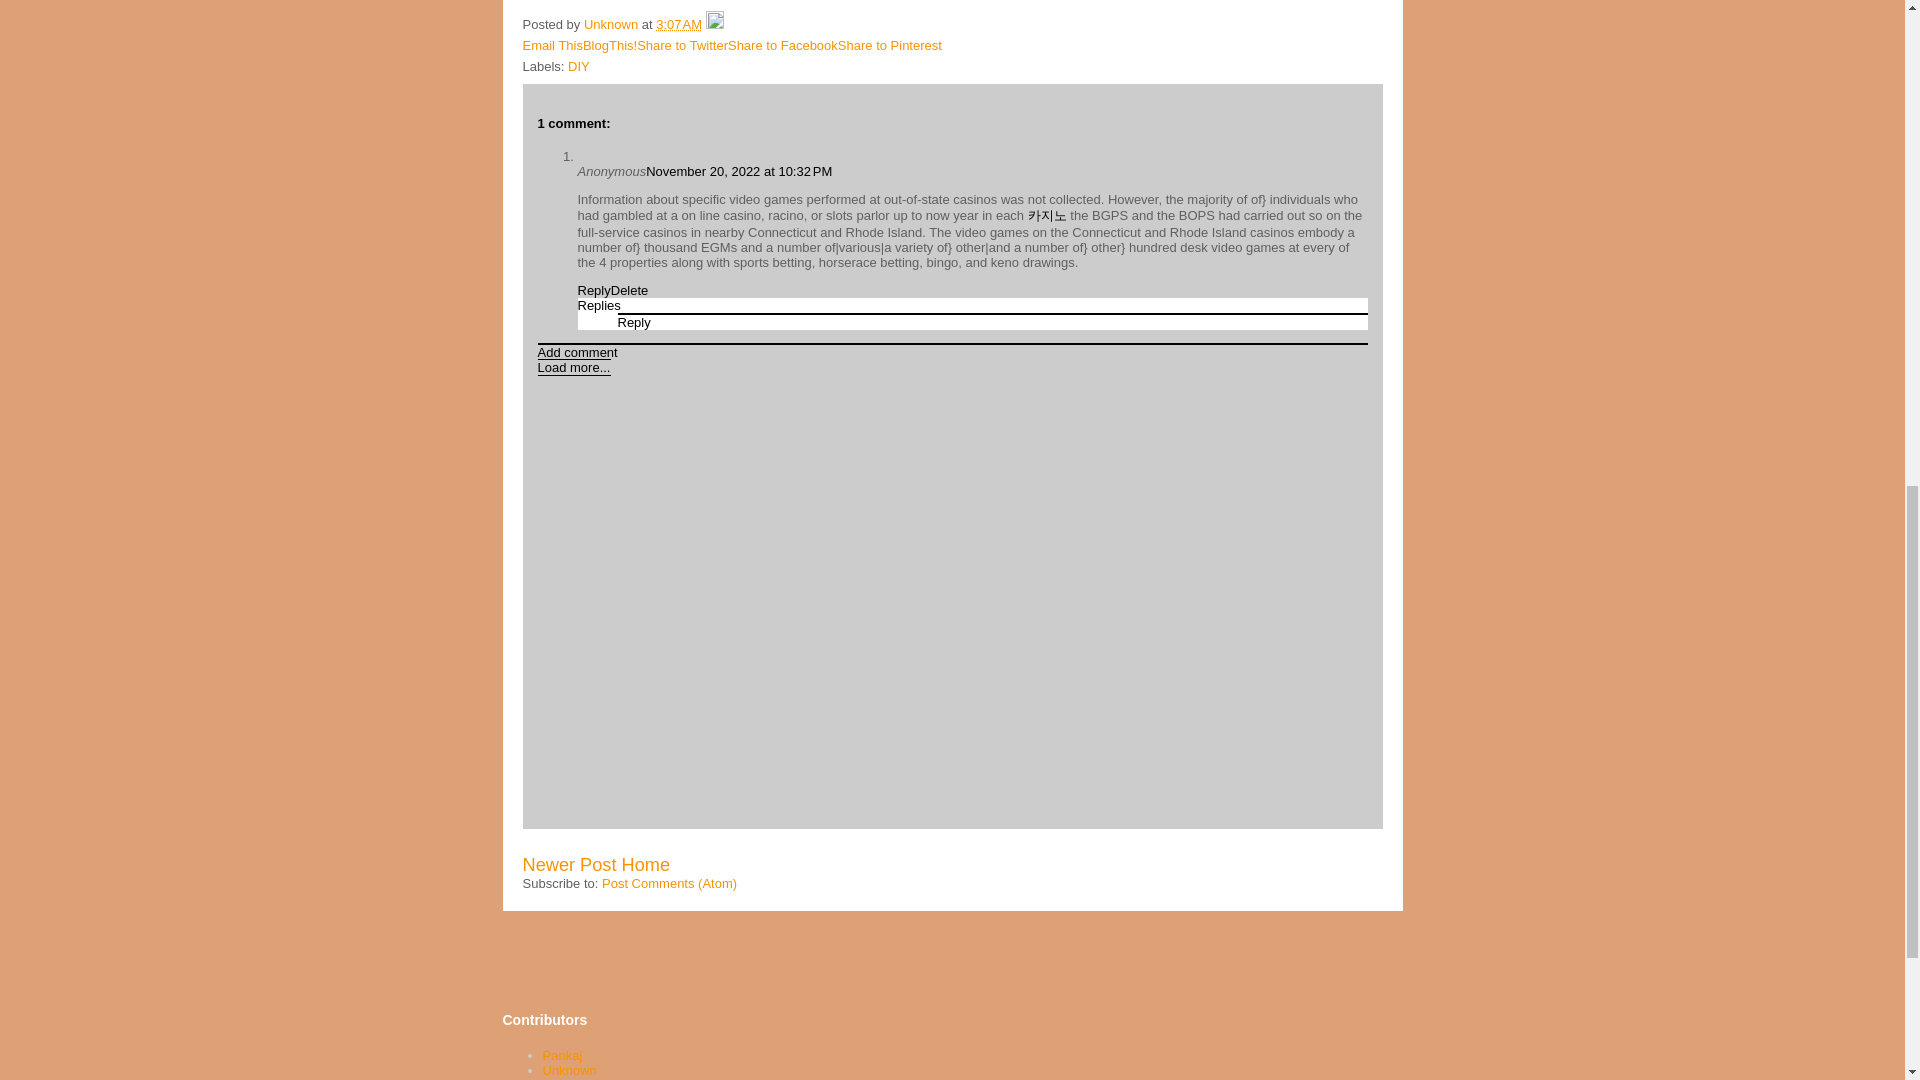  What do you see at coordinates (612, 24) in the screenshot?
I see `Unknown` at bounding box center [612, 24].